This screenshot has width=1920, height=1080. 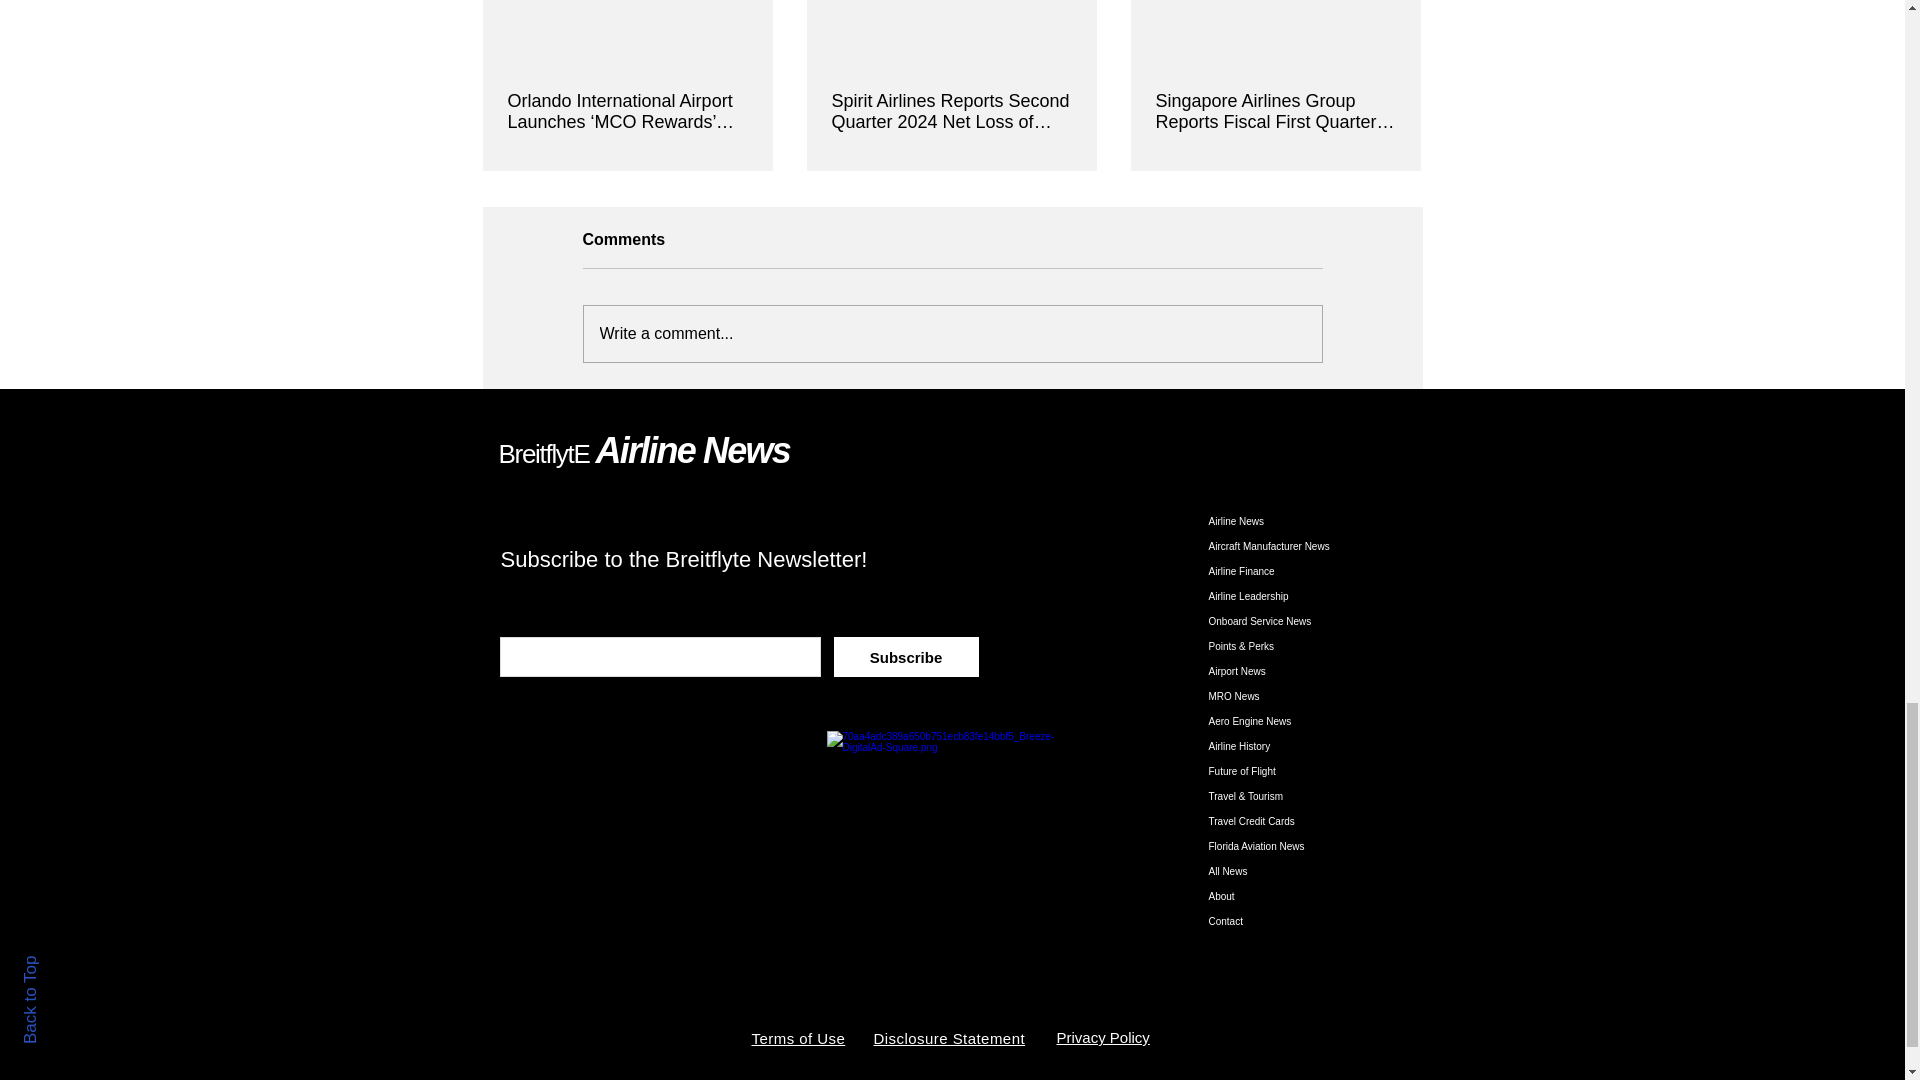 What do you see at coordinates (521, 453) in the screenshot?
I see `Breit` at bounding box center [521, 453].